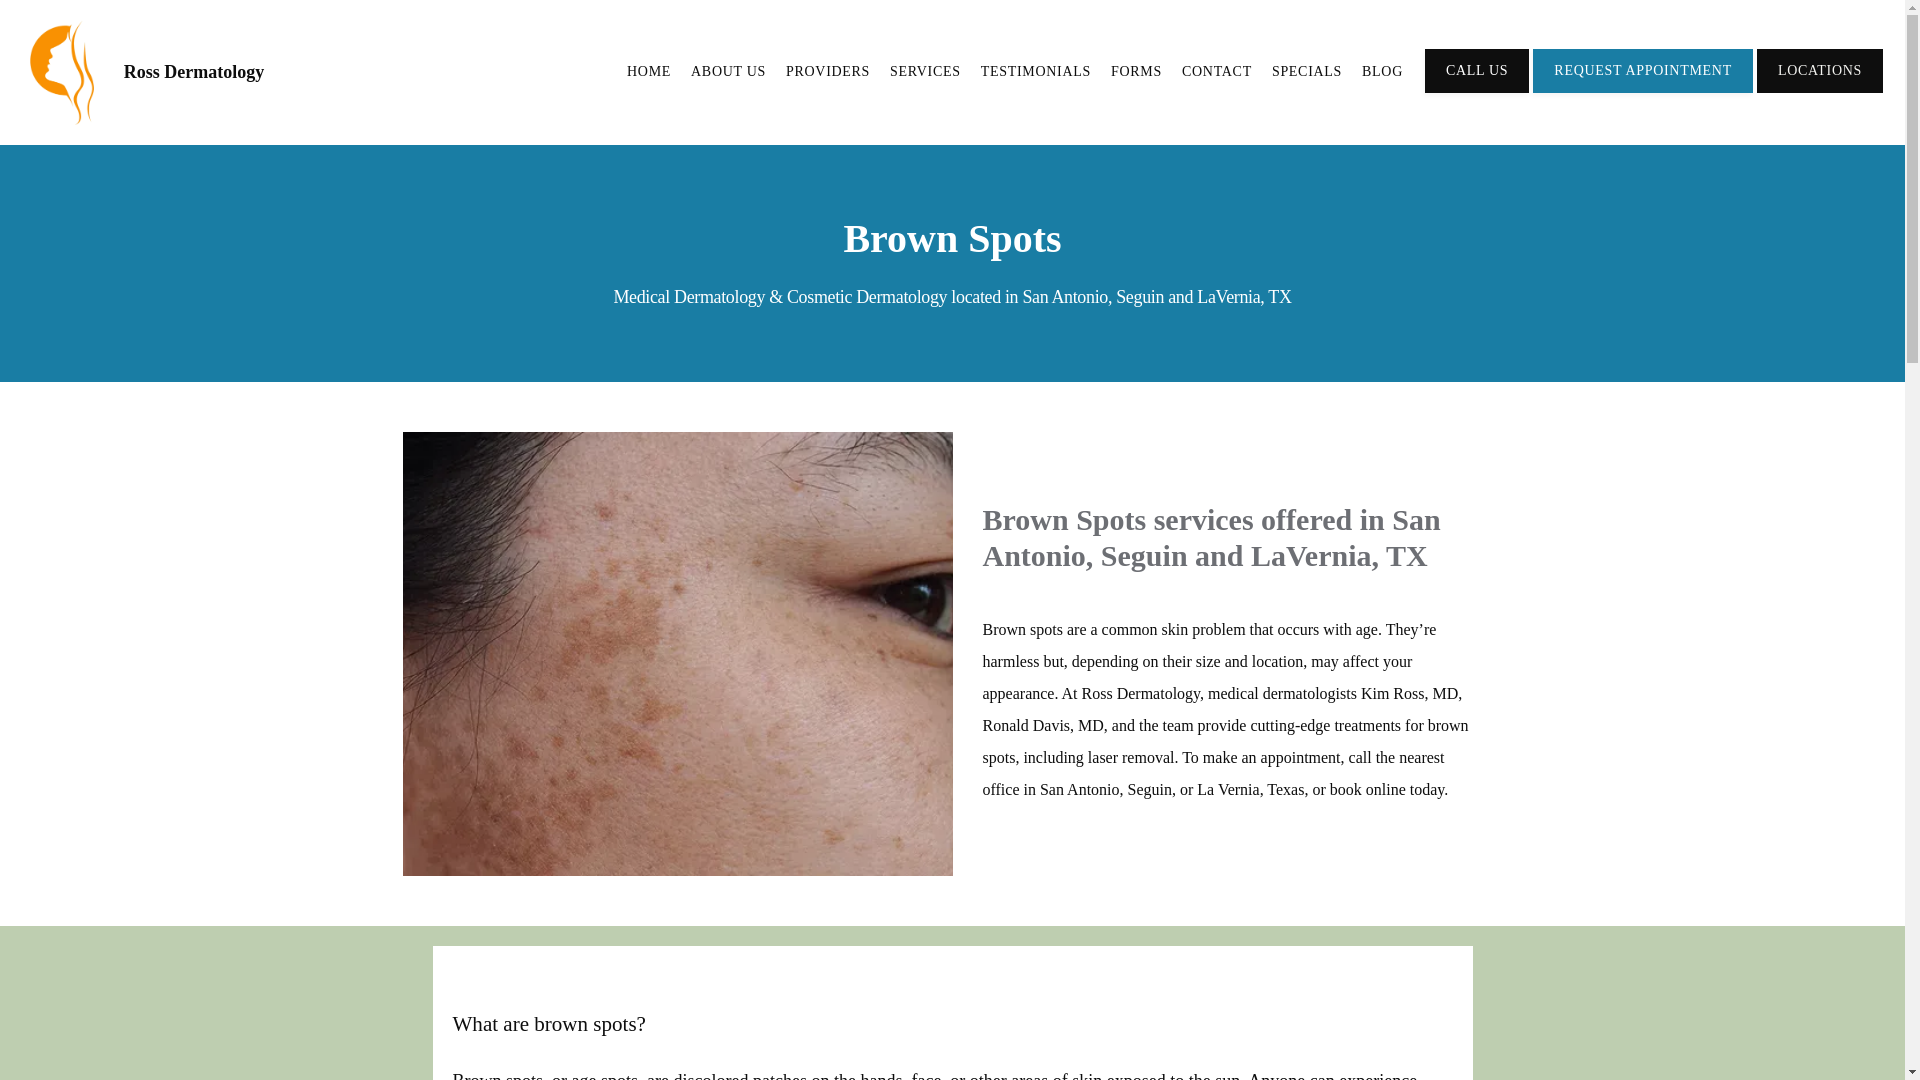  Describe the element at coordinates (1382, 70) in the screenshot. I see `BLOG` at that location.